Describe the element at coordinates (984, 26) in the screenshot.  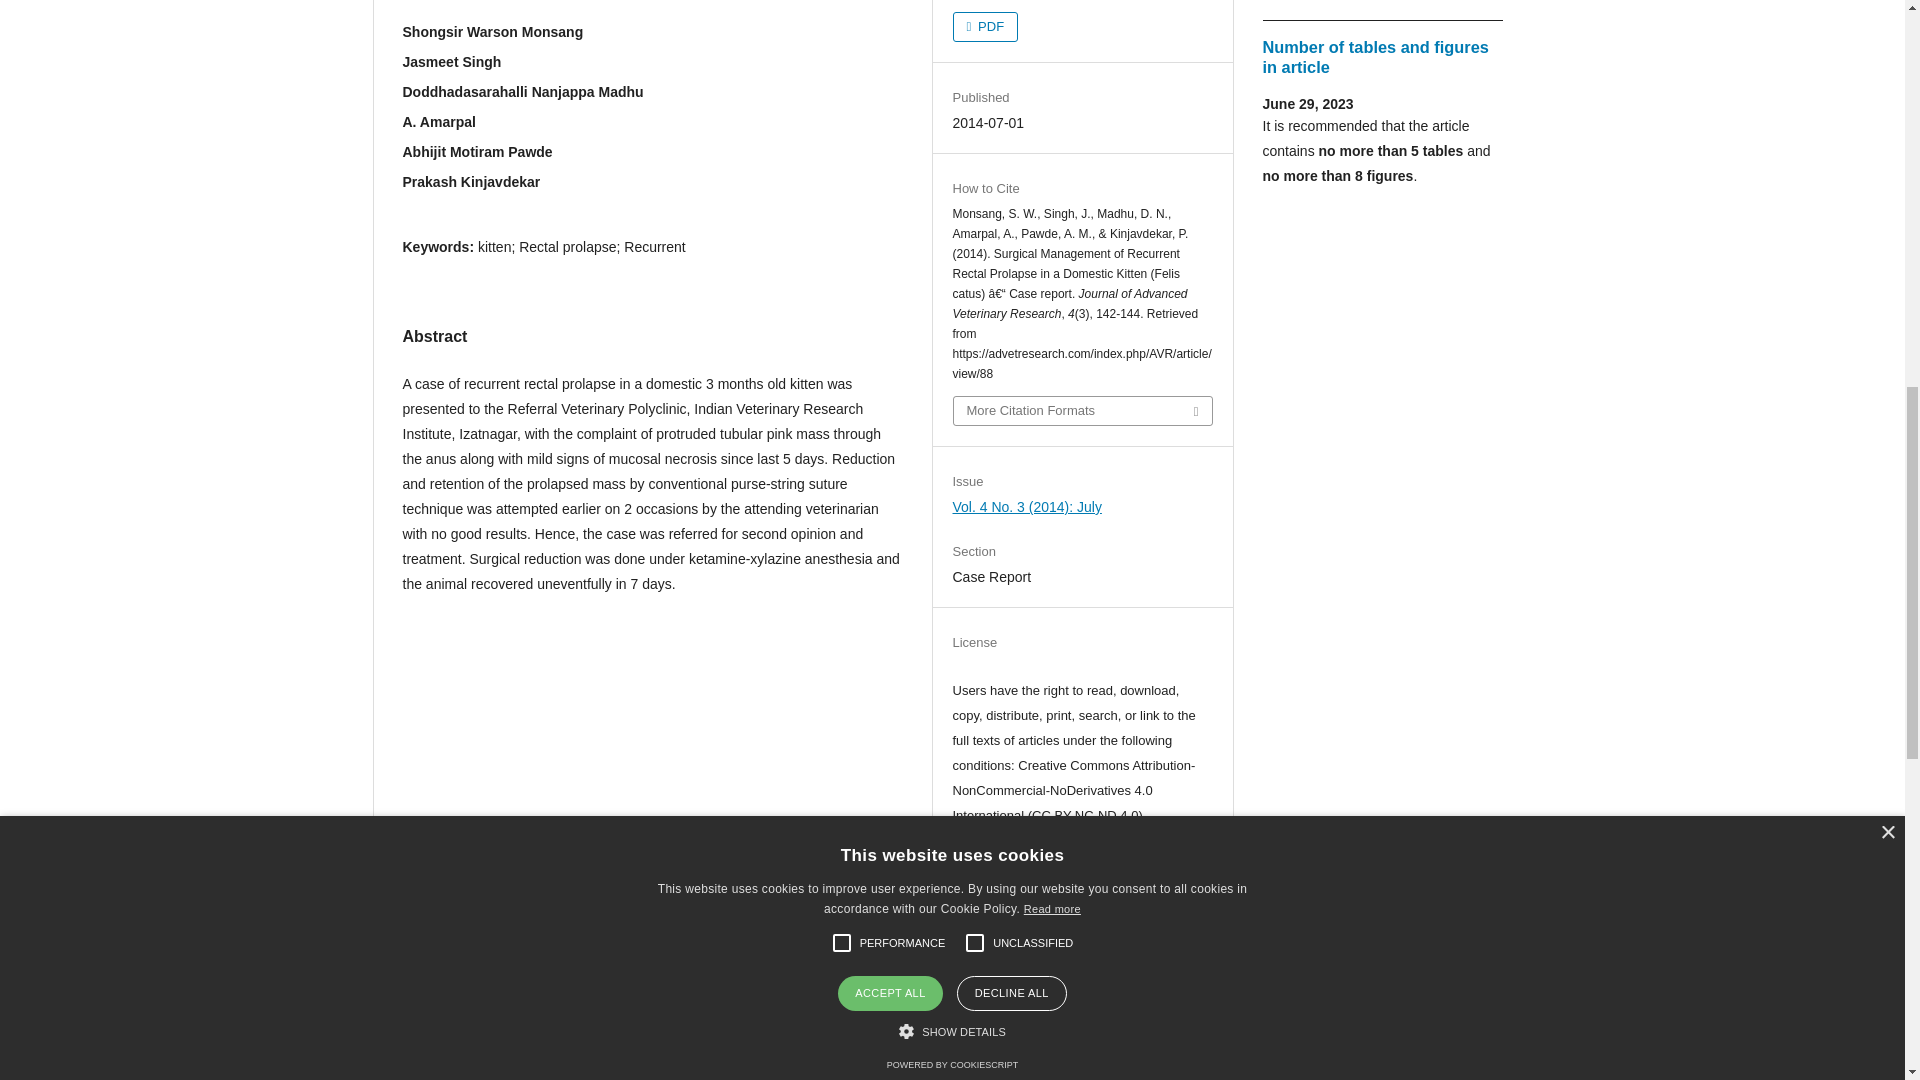
I see `PDF` at that location.